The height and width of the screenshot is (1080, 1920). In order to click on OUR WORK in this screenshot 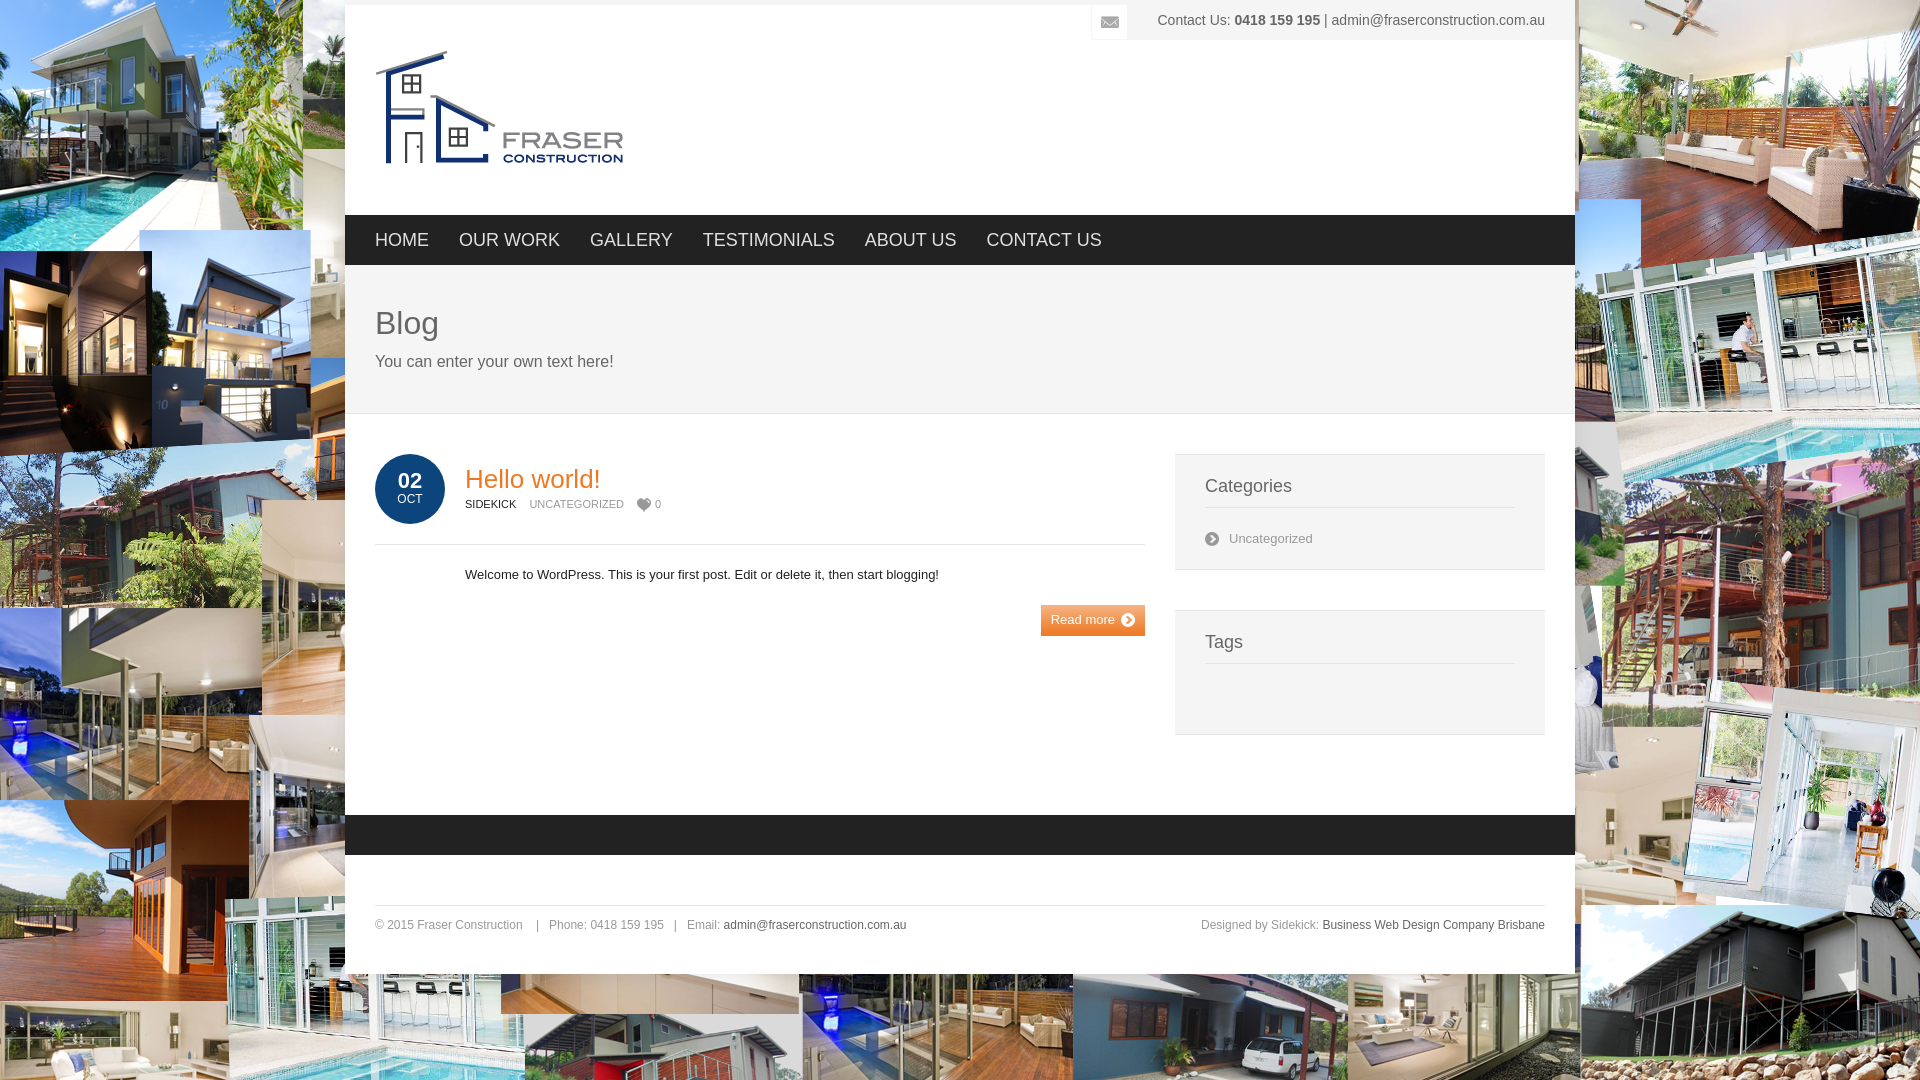, I will do `click(510, 240)`.